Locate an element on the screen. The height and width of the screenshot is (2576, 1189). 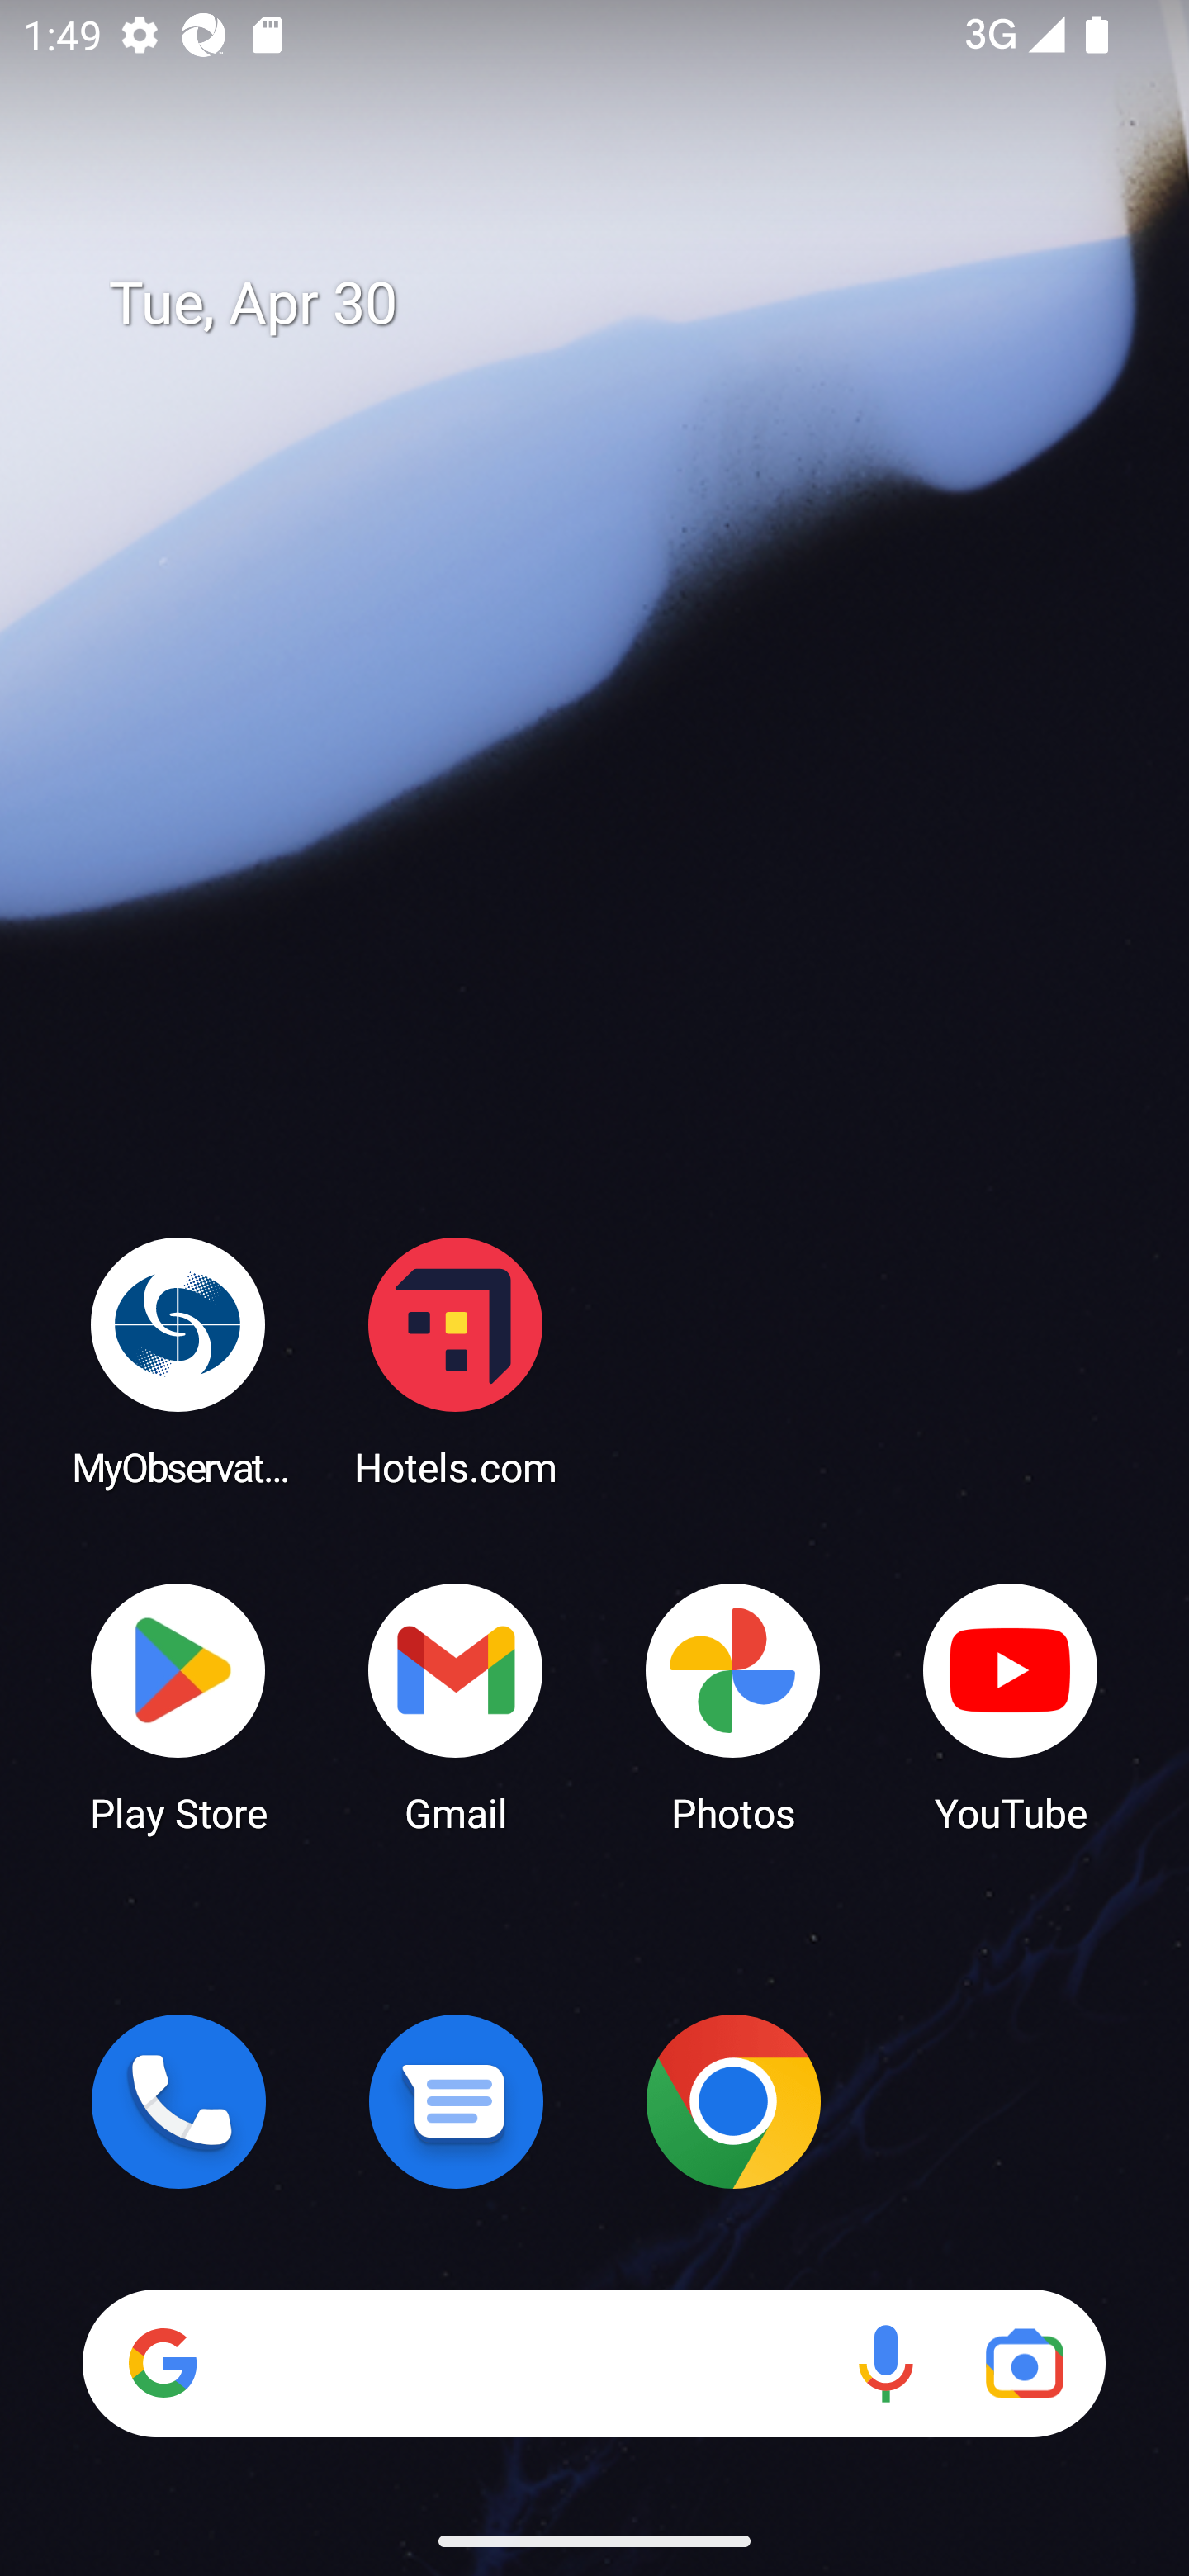
Play Store is located at coordinates (178, 1706).